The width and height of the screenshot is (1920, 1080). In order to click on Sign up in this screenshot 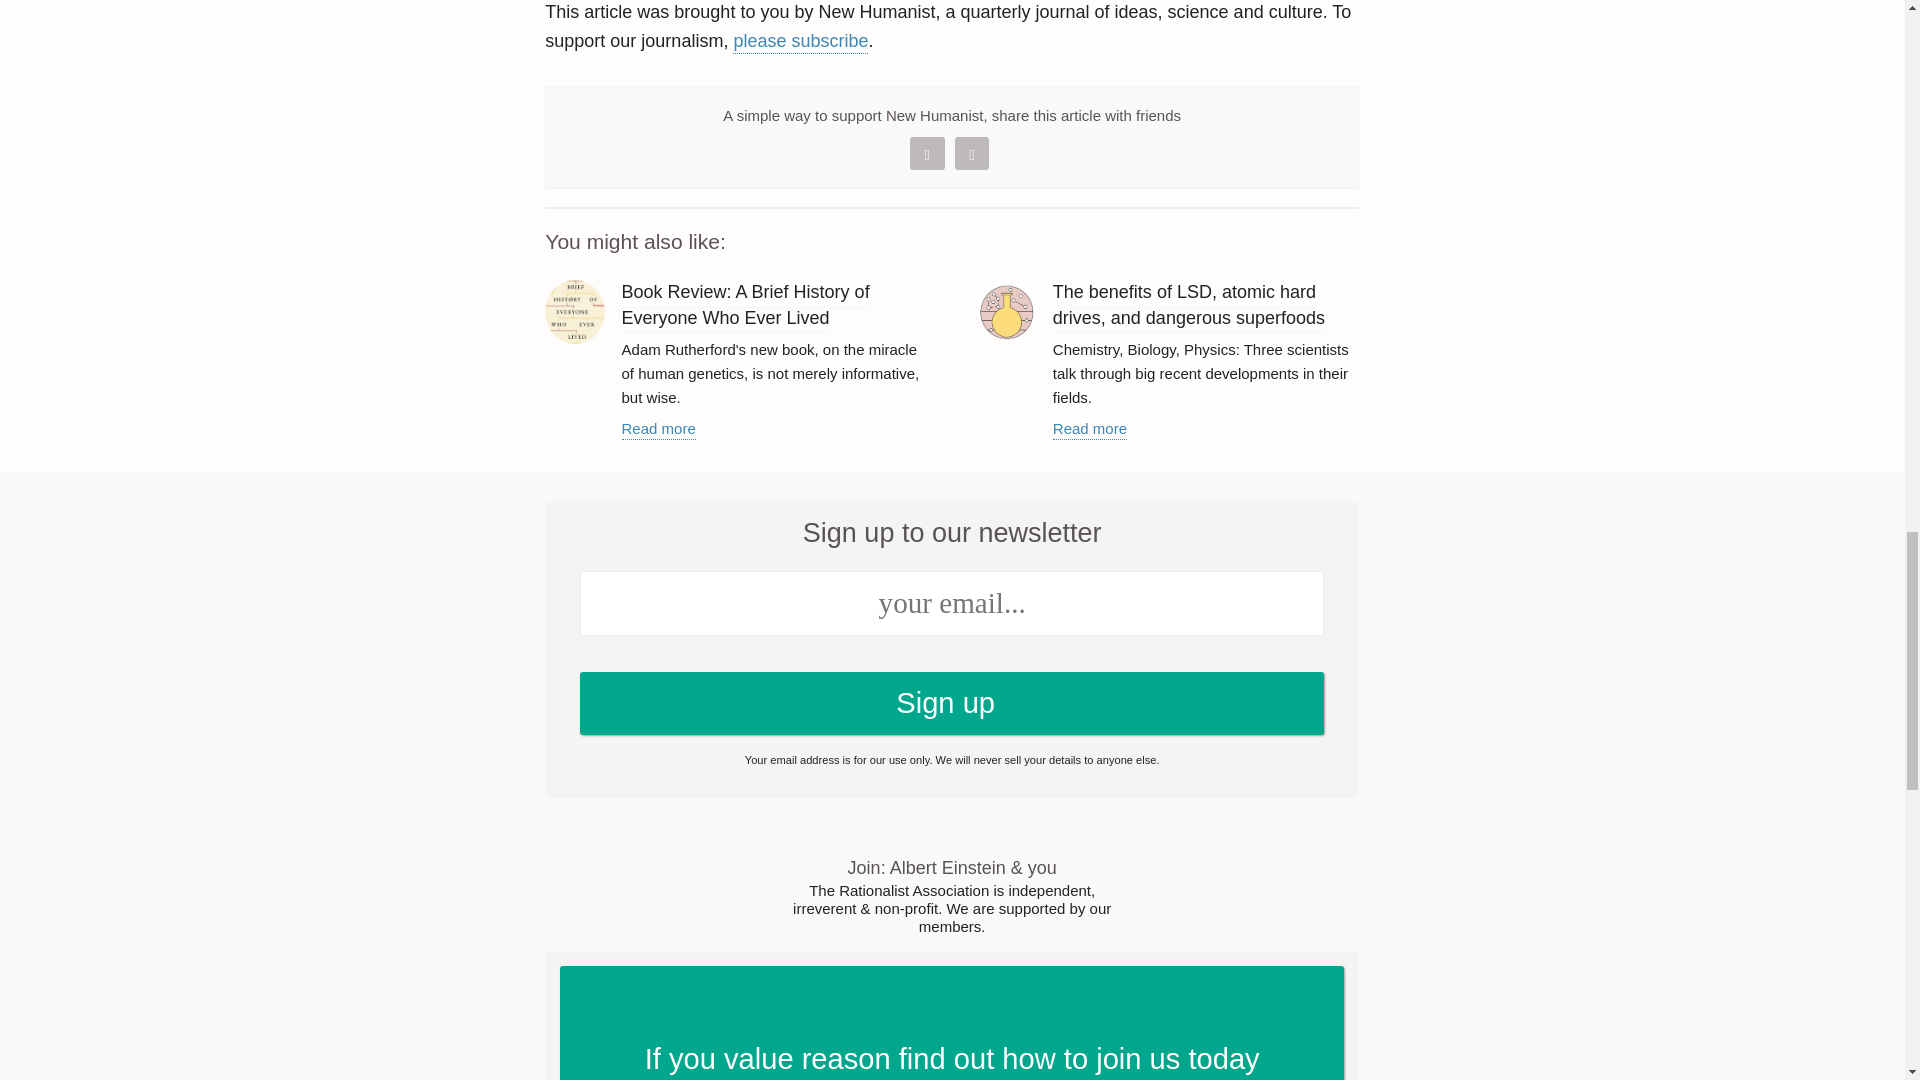, I will do `click(952, 703)`.